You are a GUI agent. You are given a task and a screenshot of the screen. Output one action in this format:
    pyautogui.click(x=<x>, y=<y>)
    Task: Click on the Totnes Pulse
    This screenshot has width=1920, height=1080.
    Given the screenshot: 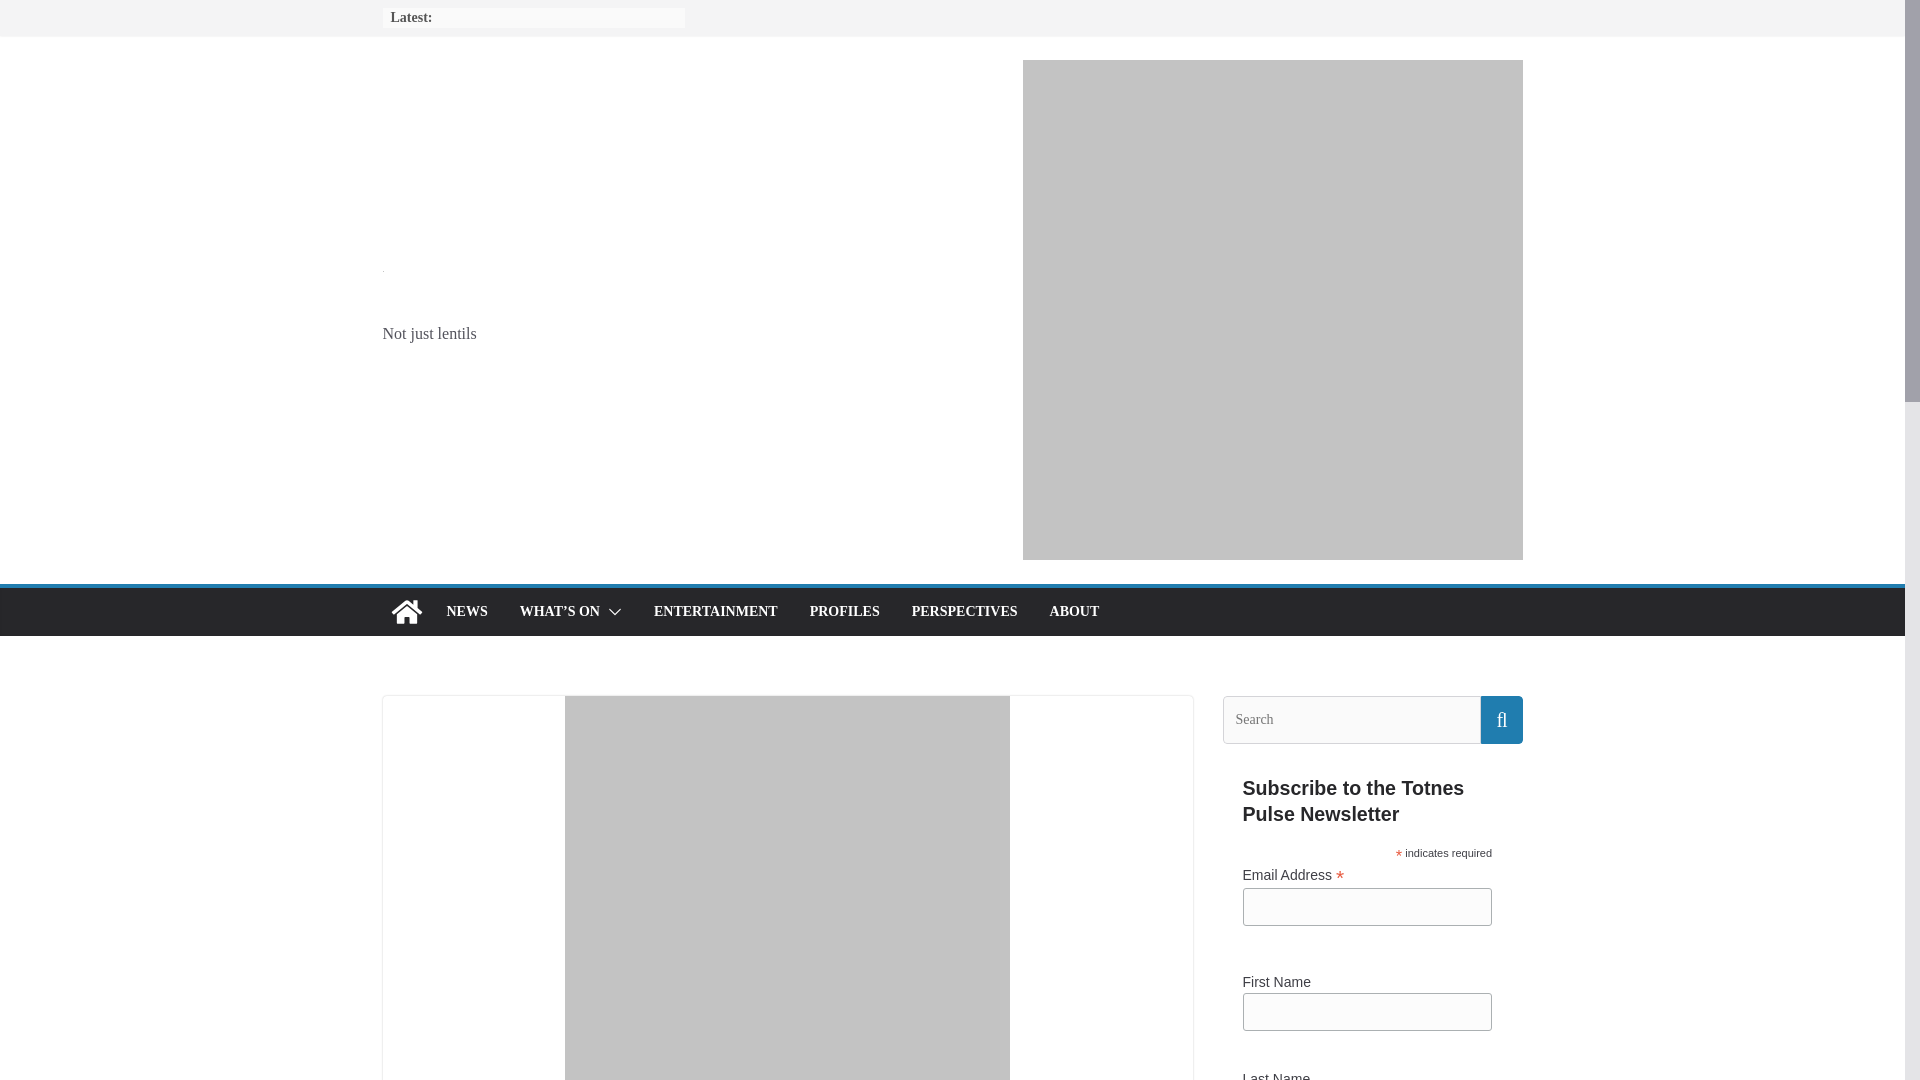 What is the action you would take?
    pyautogui.click(x=406, y=612)
    